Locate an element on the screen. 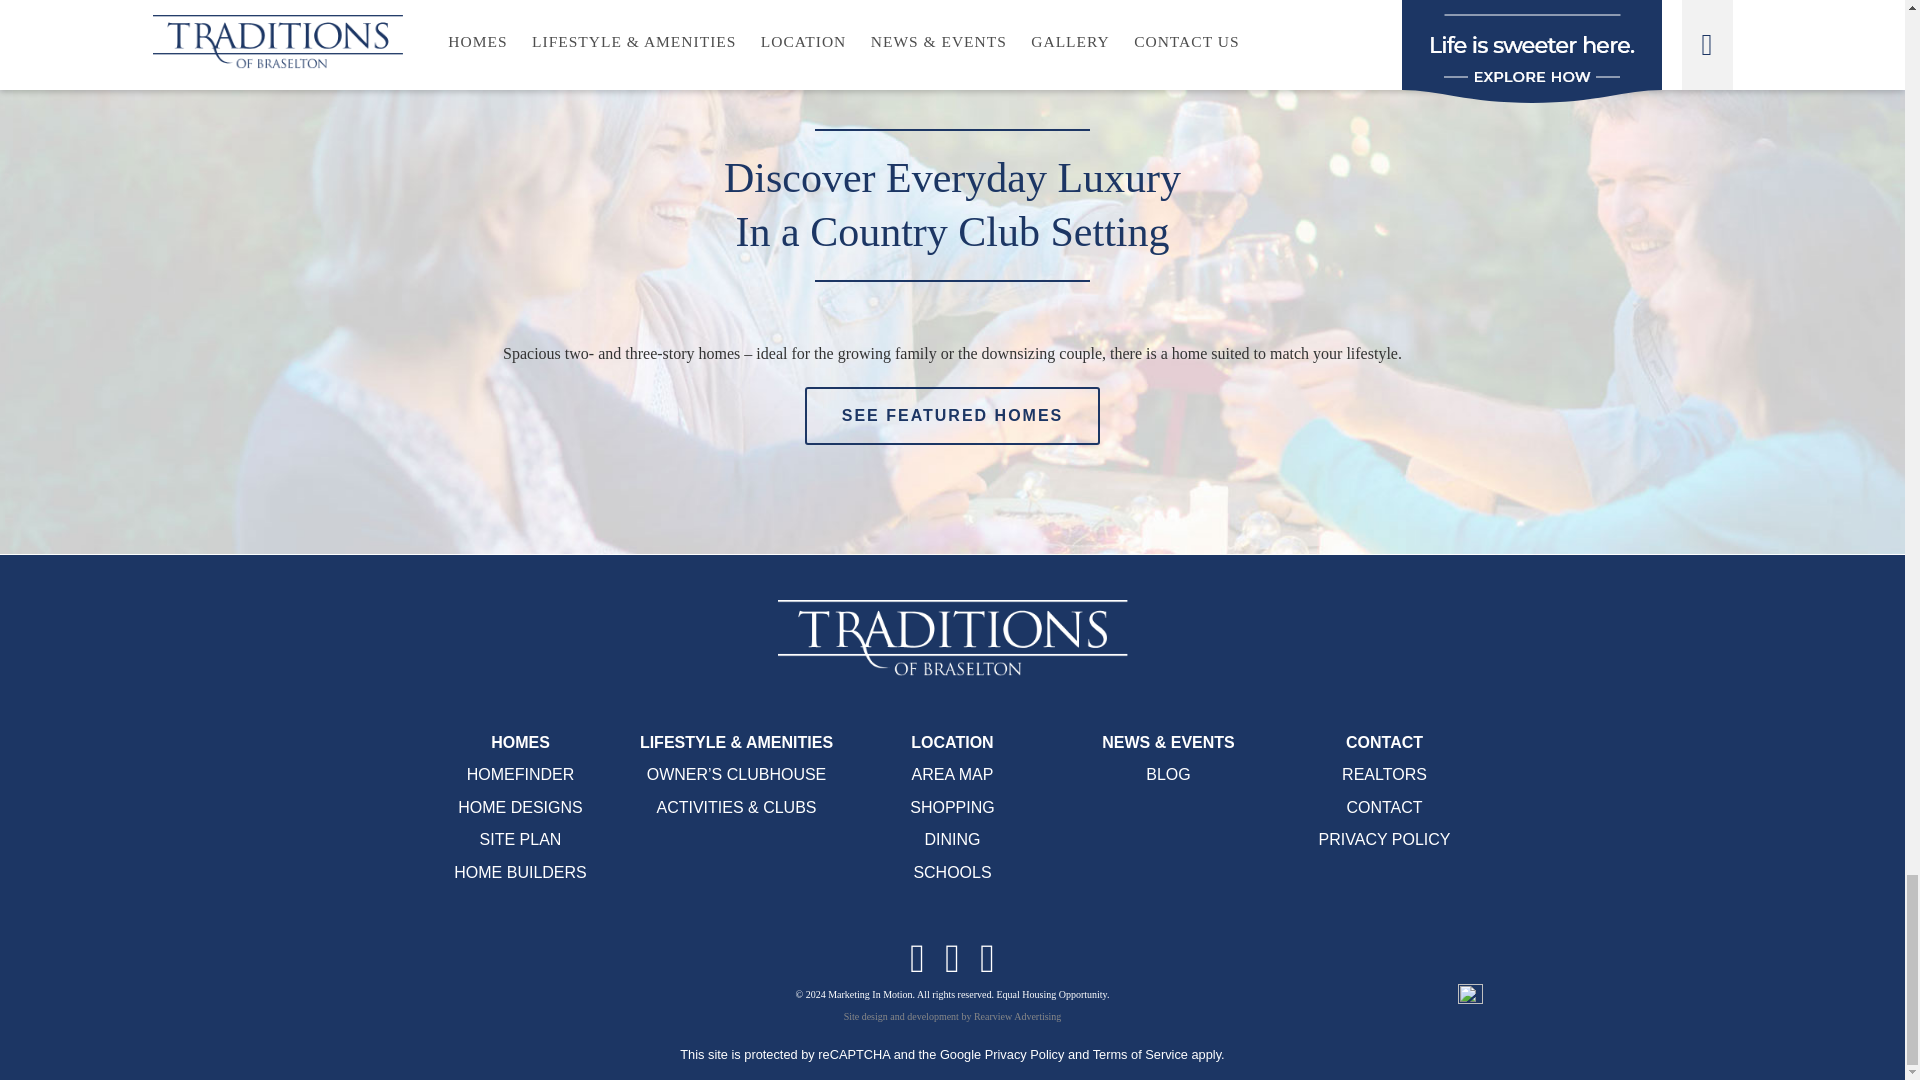 This screenshot has height=1080, width=1920. HOME DESIGNS is located at coordinates (520, 808).